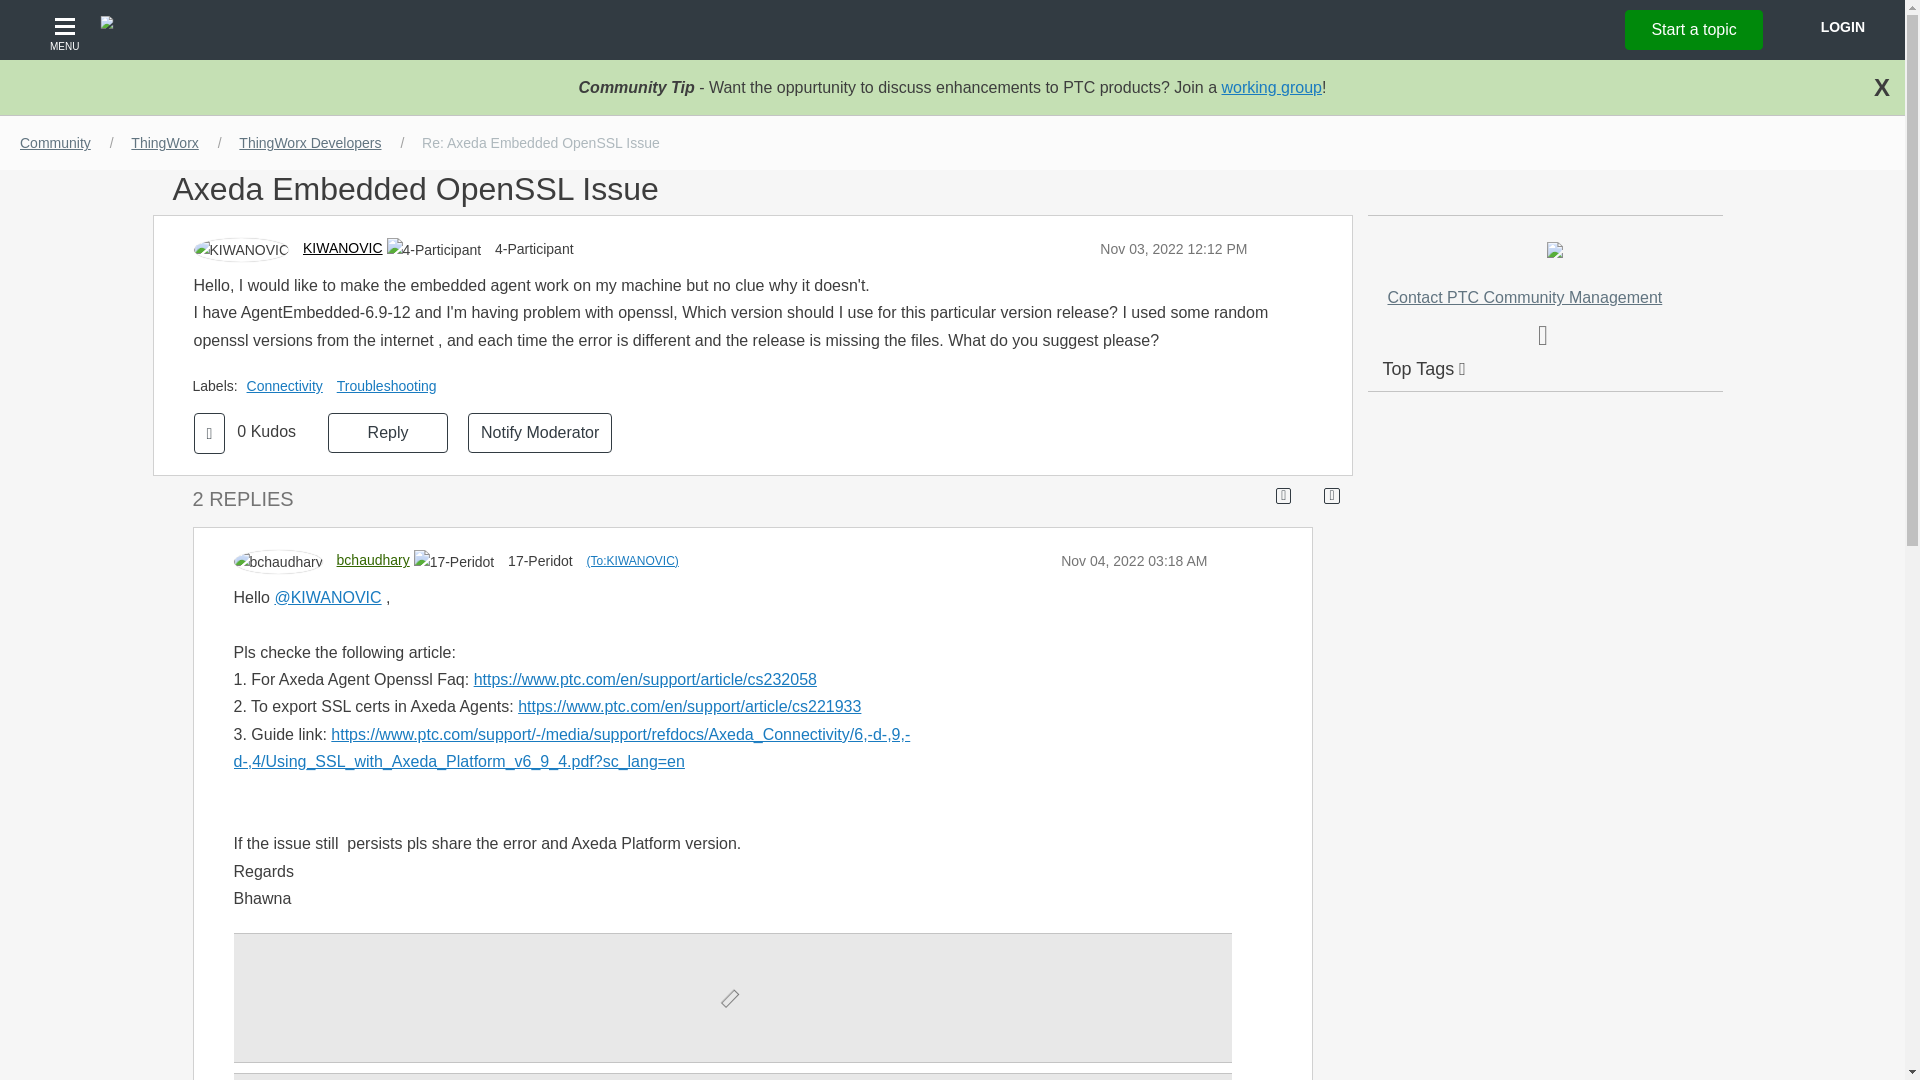 Image resolution: width=1920 pixels, height=1080 pixels. What do you see at coordinates (1693, 29) in the screenshot?
I see `Start a topic` at bounding box center [1693, 29].